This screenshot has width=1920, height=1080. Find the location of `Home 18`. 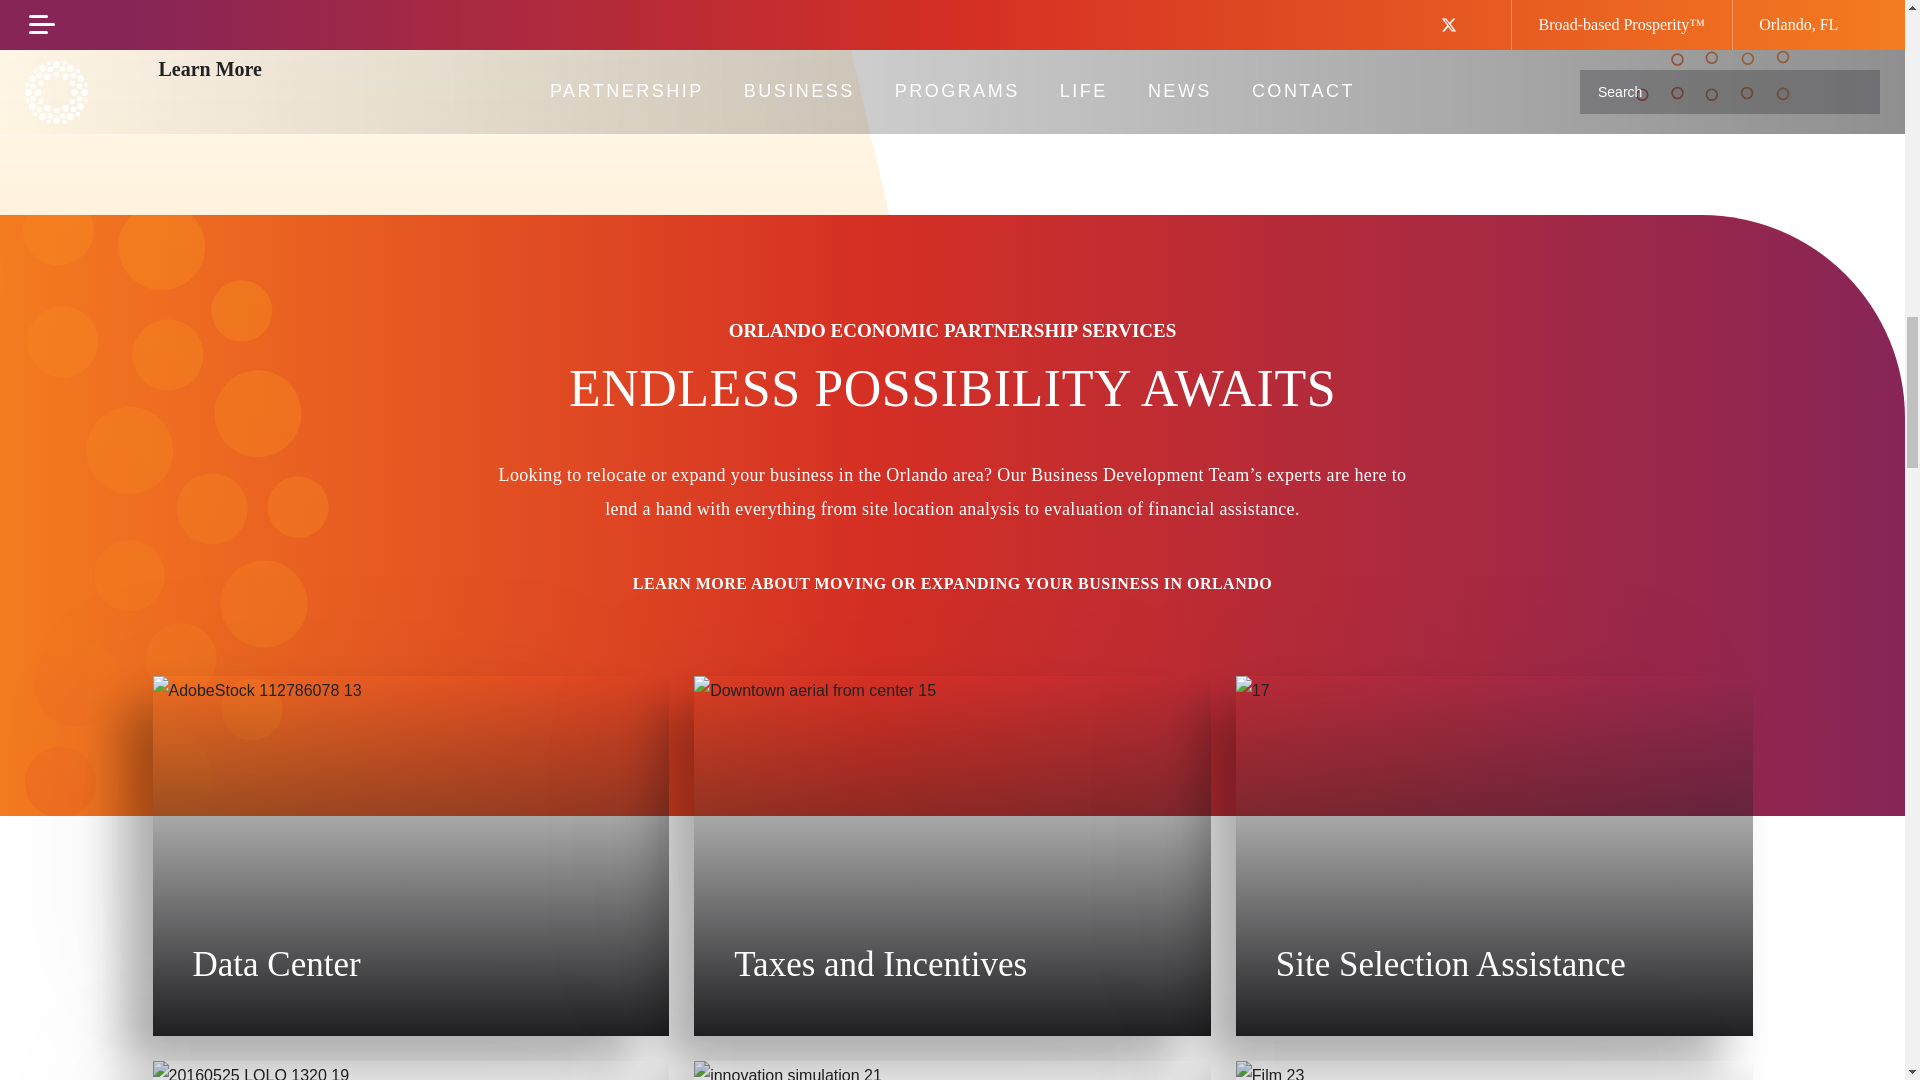

Home 18 is located at coordinates (1494, 856).